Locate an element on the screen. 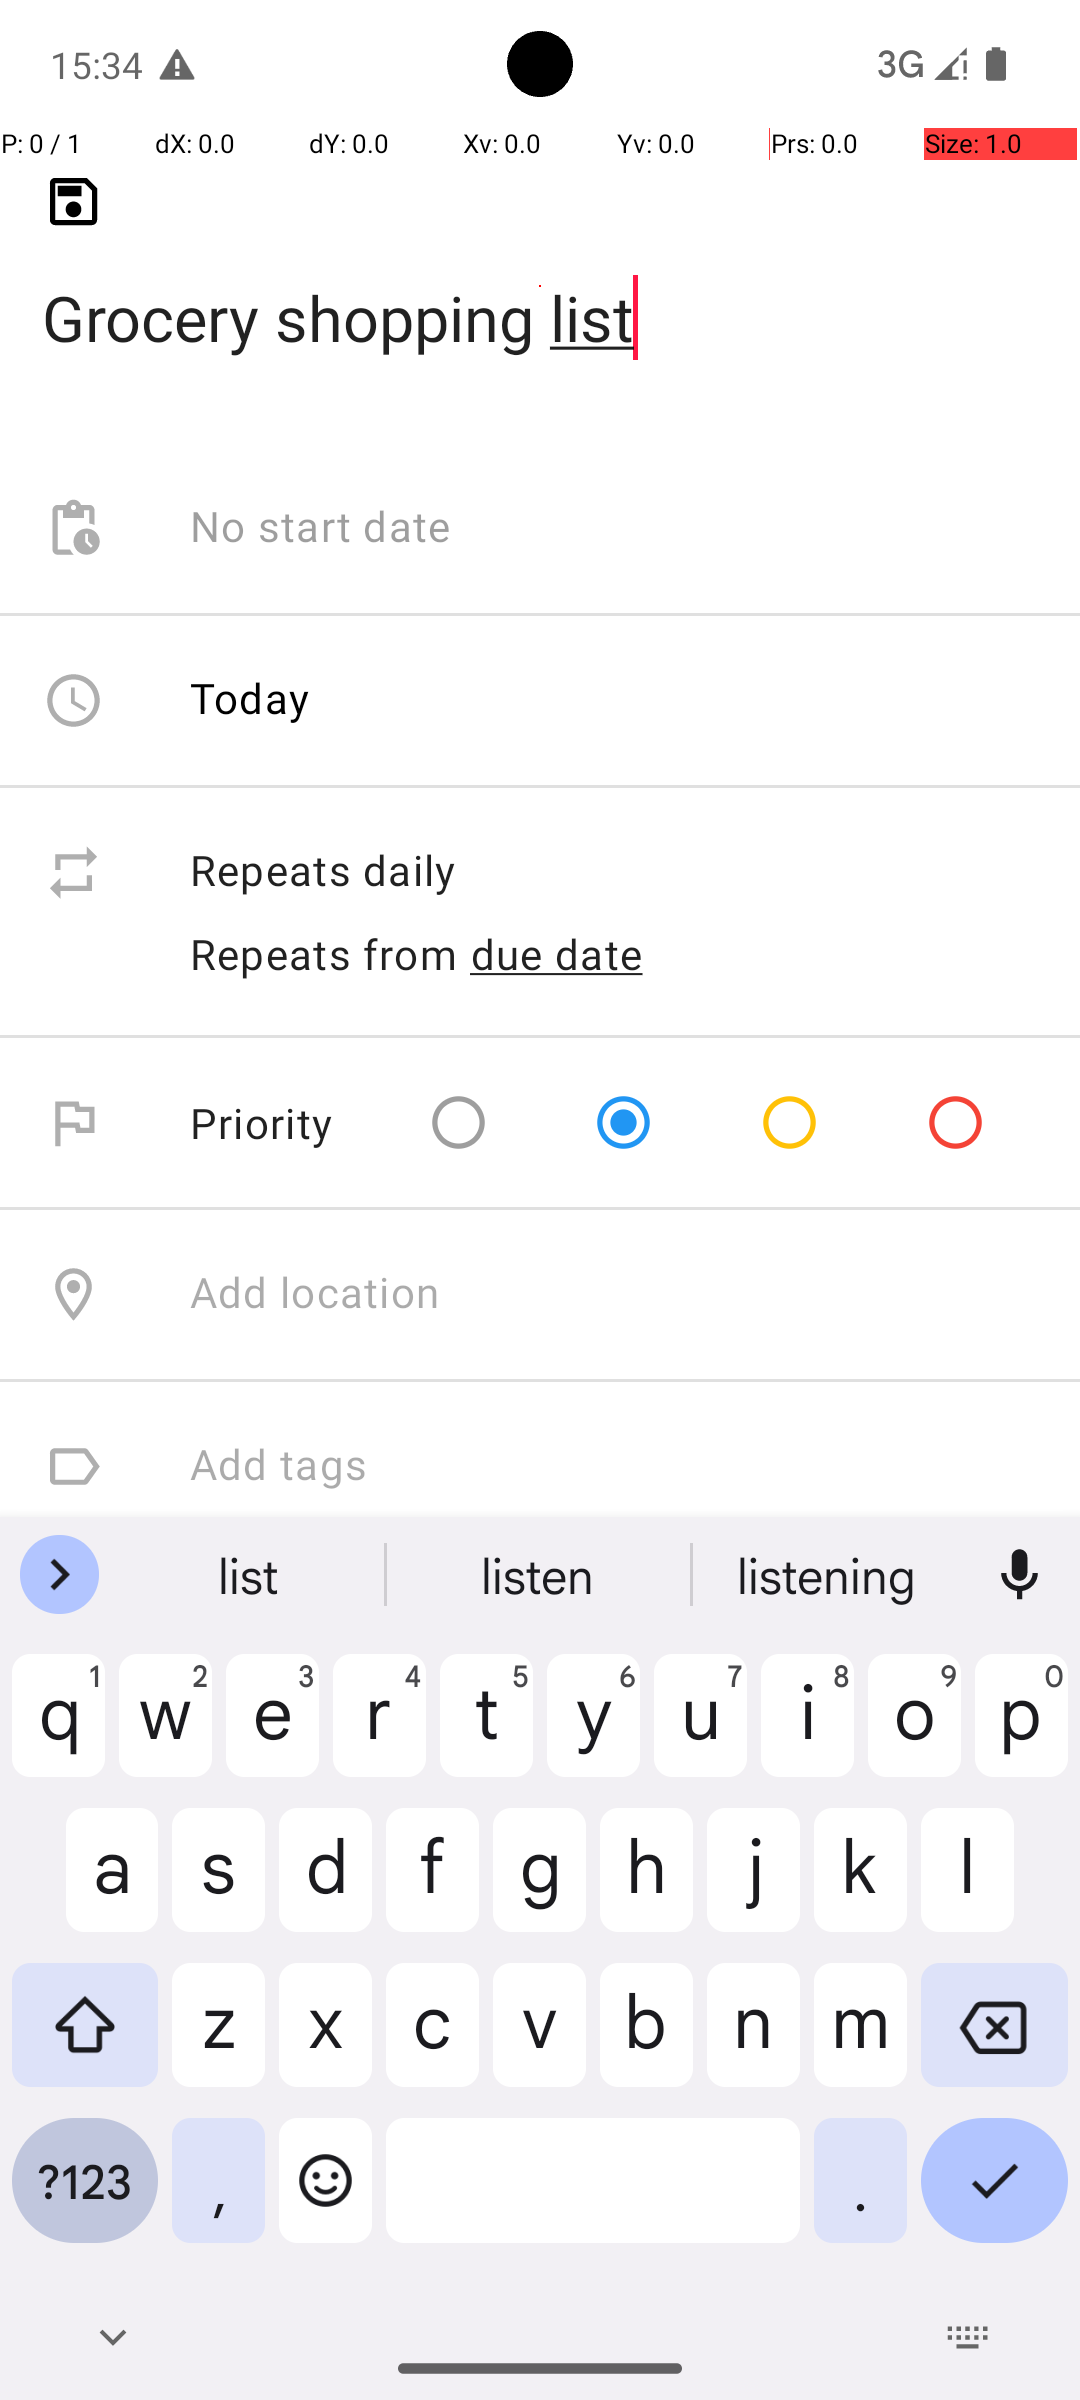 The width and height of the screenshot is (1080, 2400). Grocery shopping list is located at coordinates (540, 286).